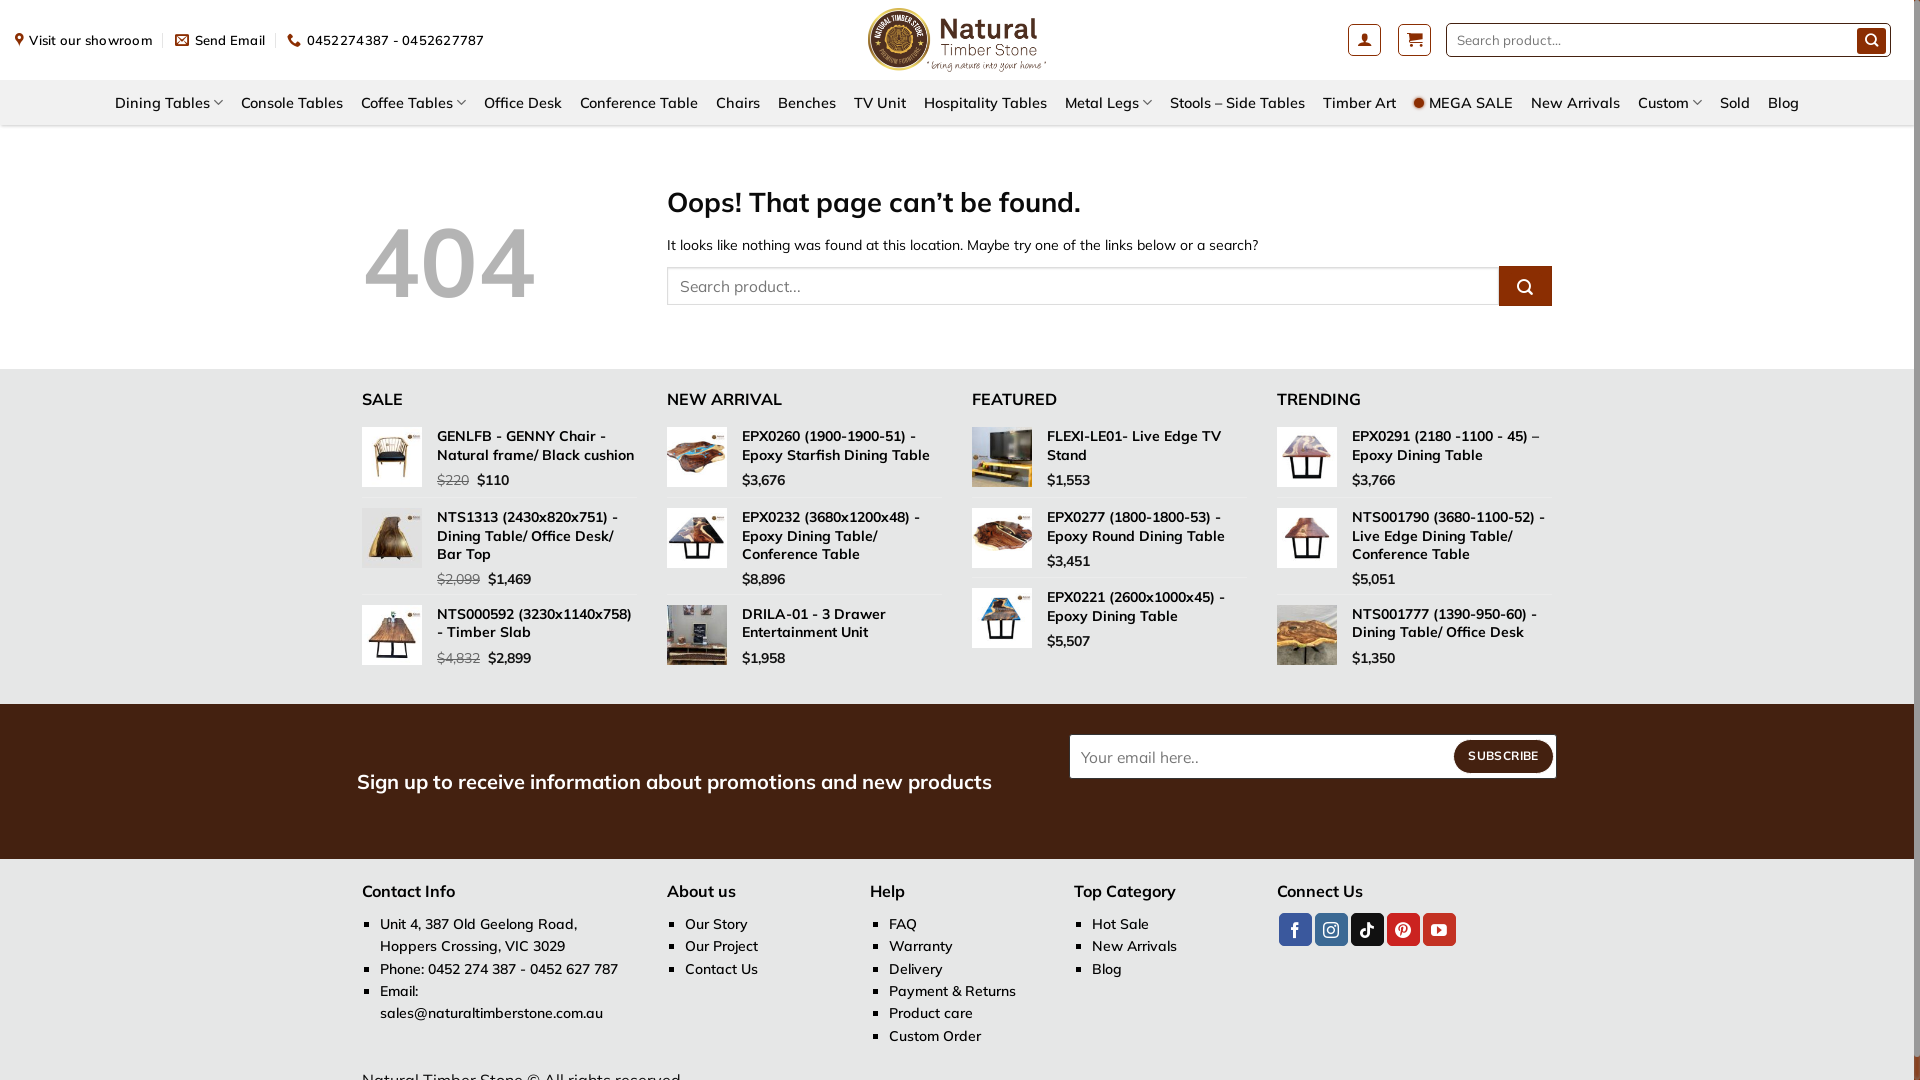  Describe the element at coordinates (220, 40) in the screenshot. I see `Send Email` at that location.